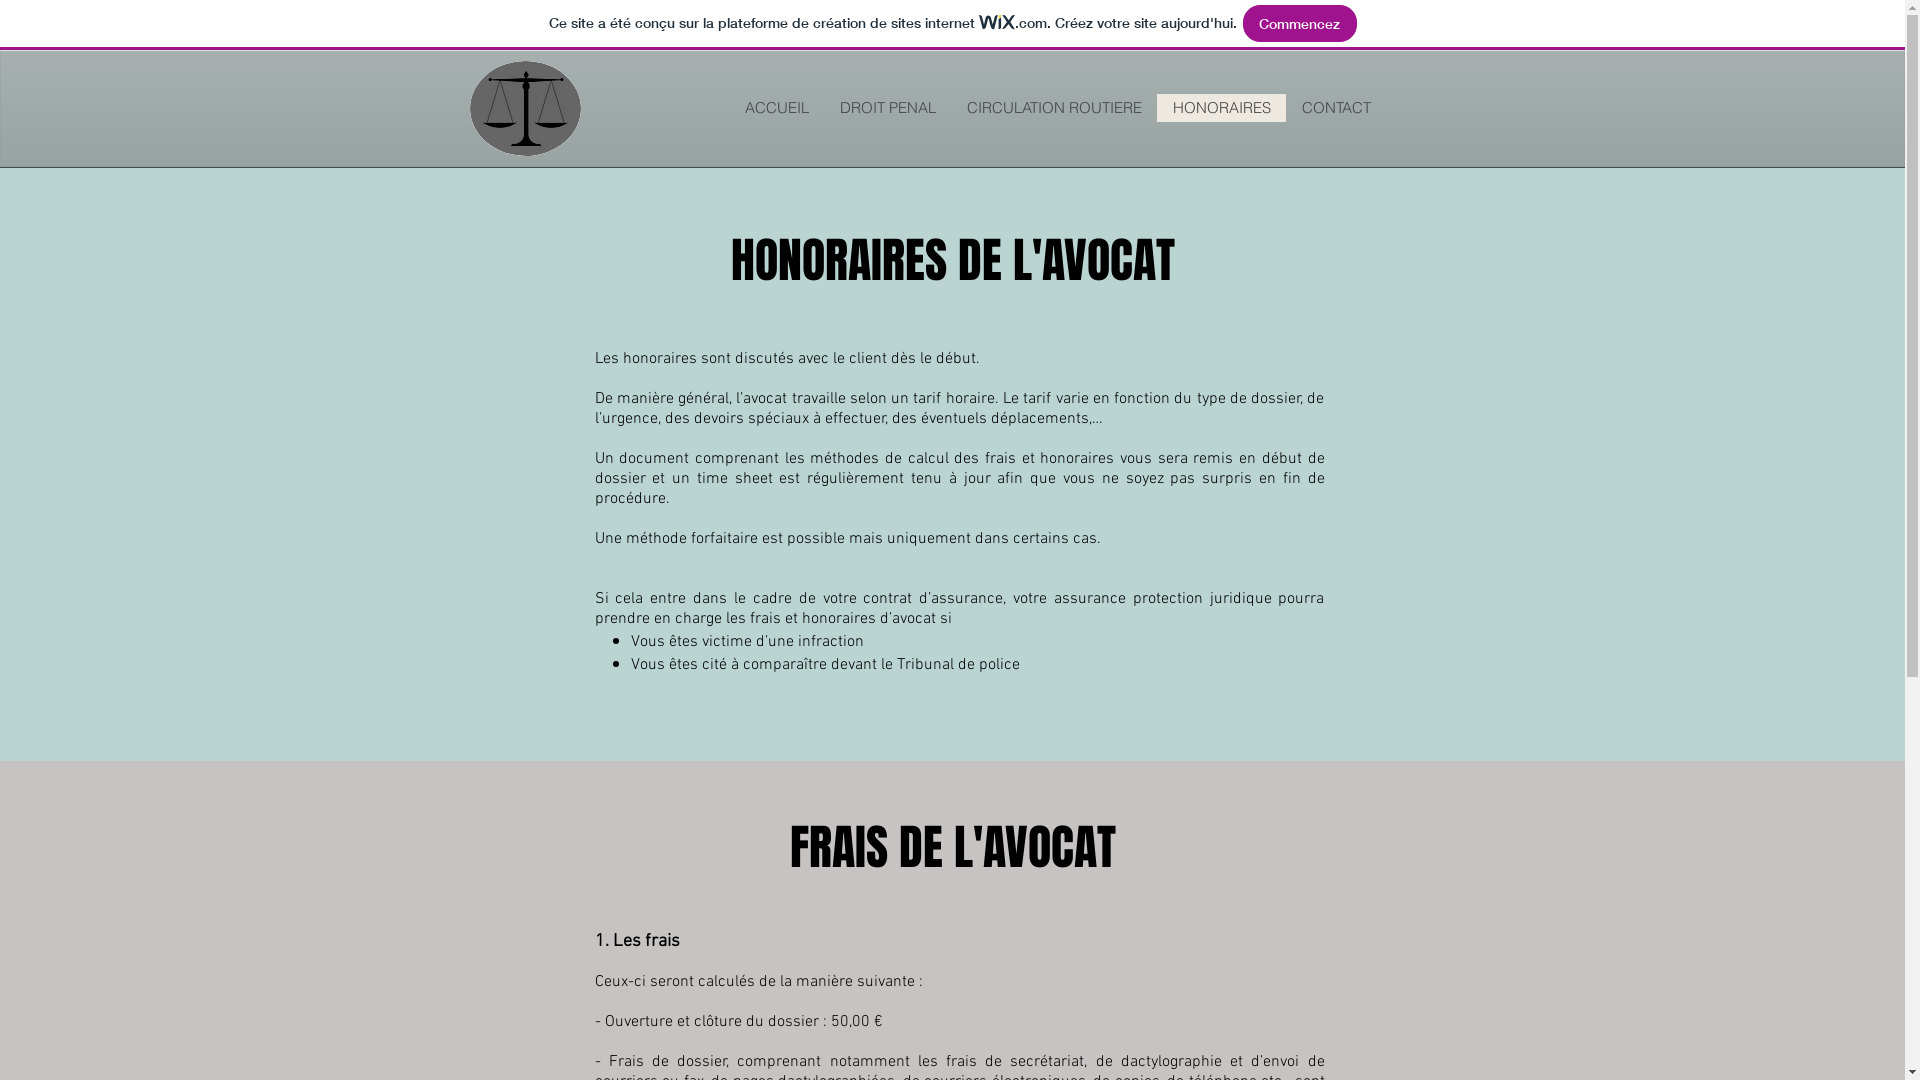  Describe the element at coordinates (776, 108) in the screenshot. I see `ACCUEIL` at that location.